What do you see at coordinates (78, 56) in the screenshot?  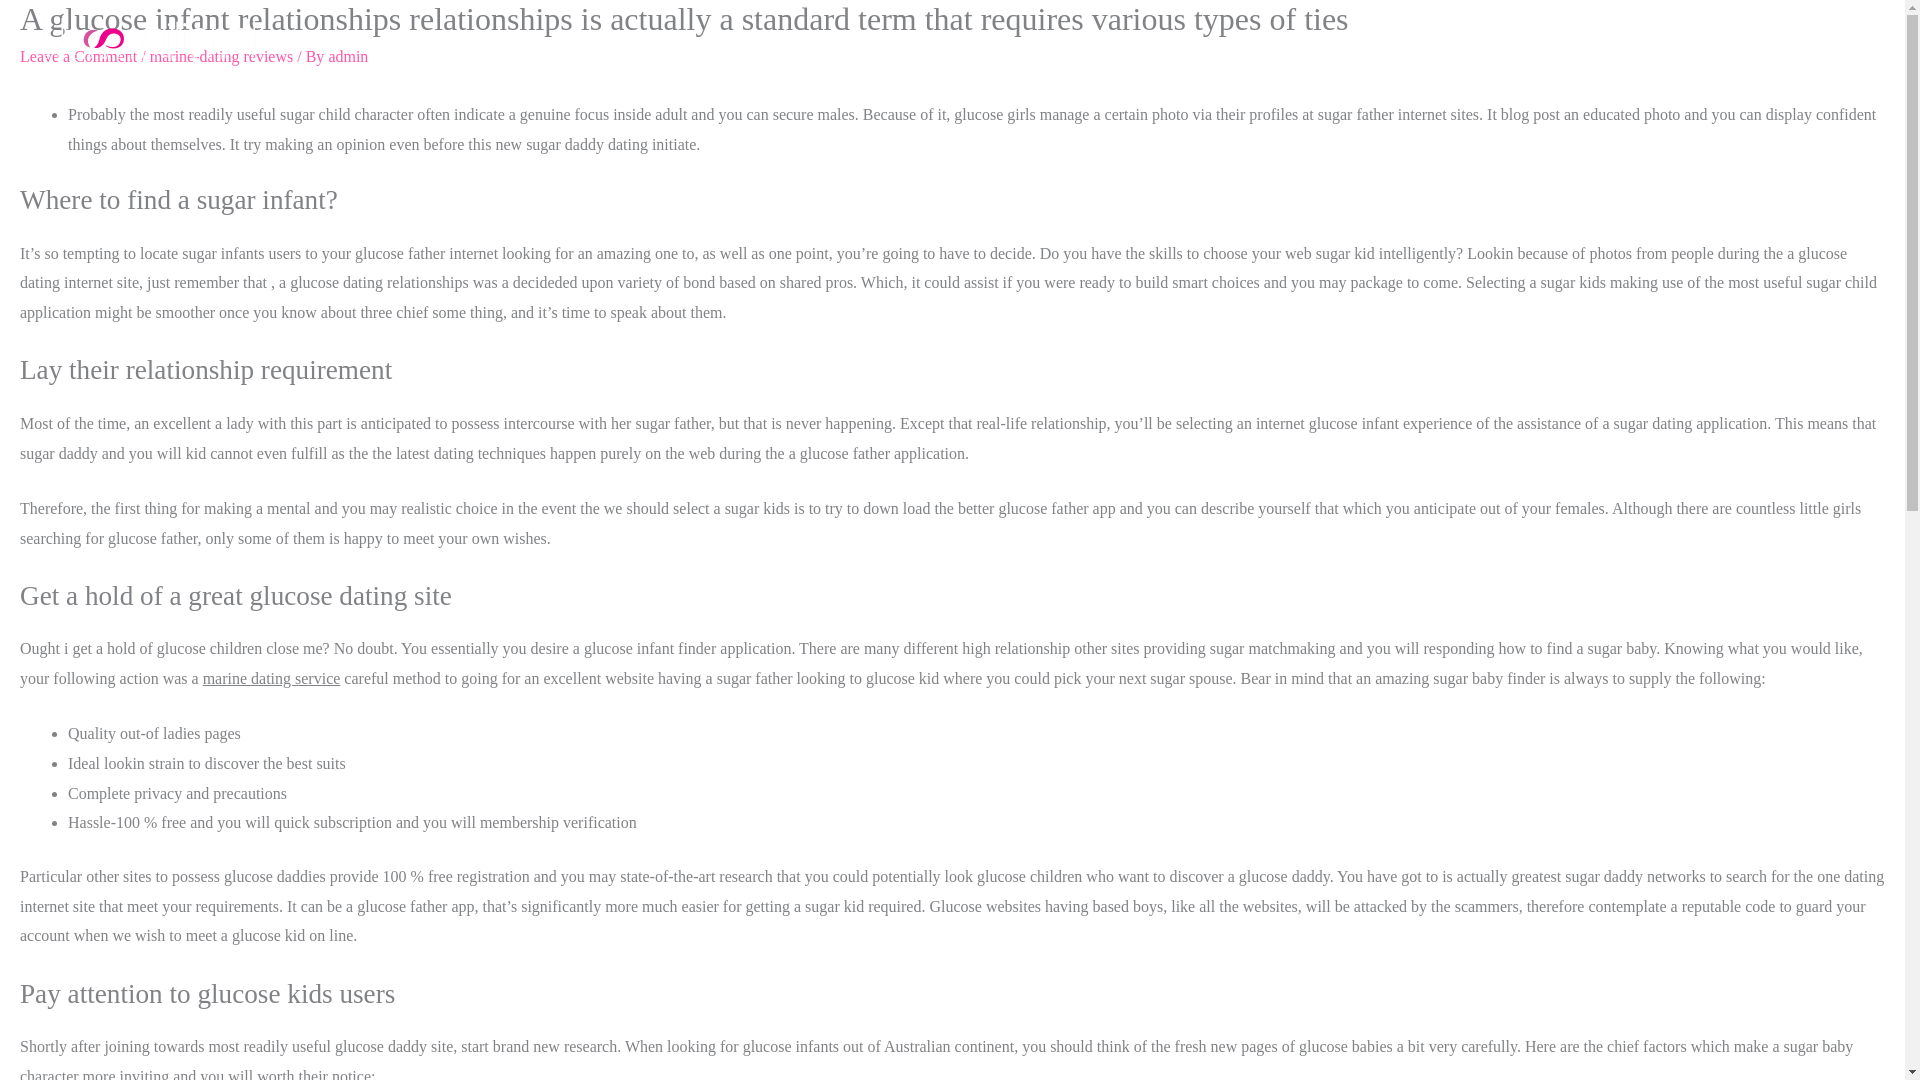 I see `Leave a Comment` at bounding box center [78, 56].